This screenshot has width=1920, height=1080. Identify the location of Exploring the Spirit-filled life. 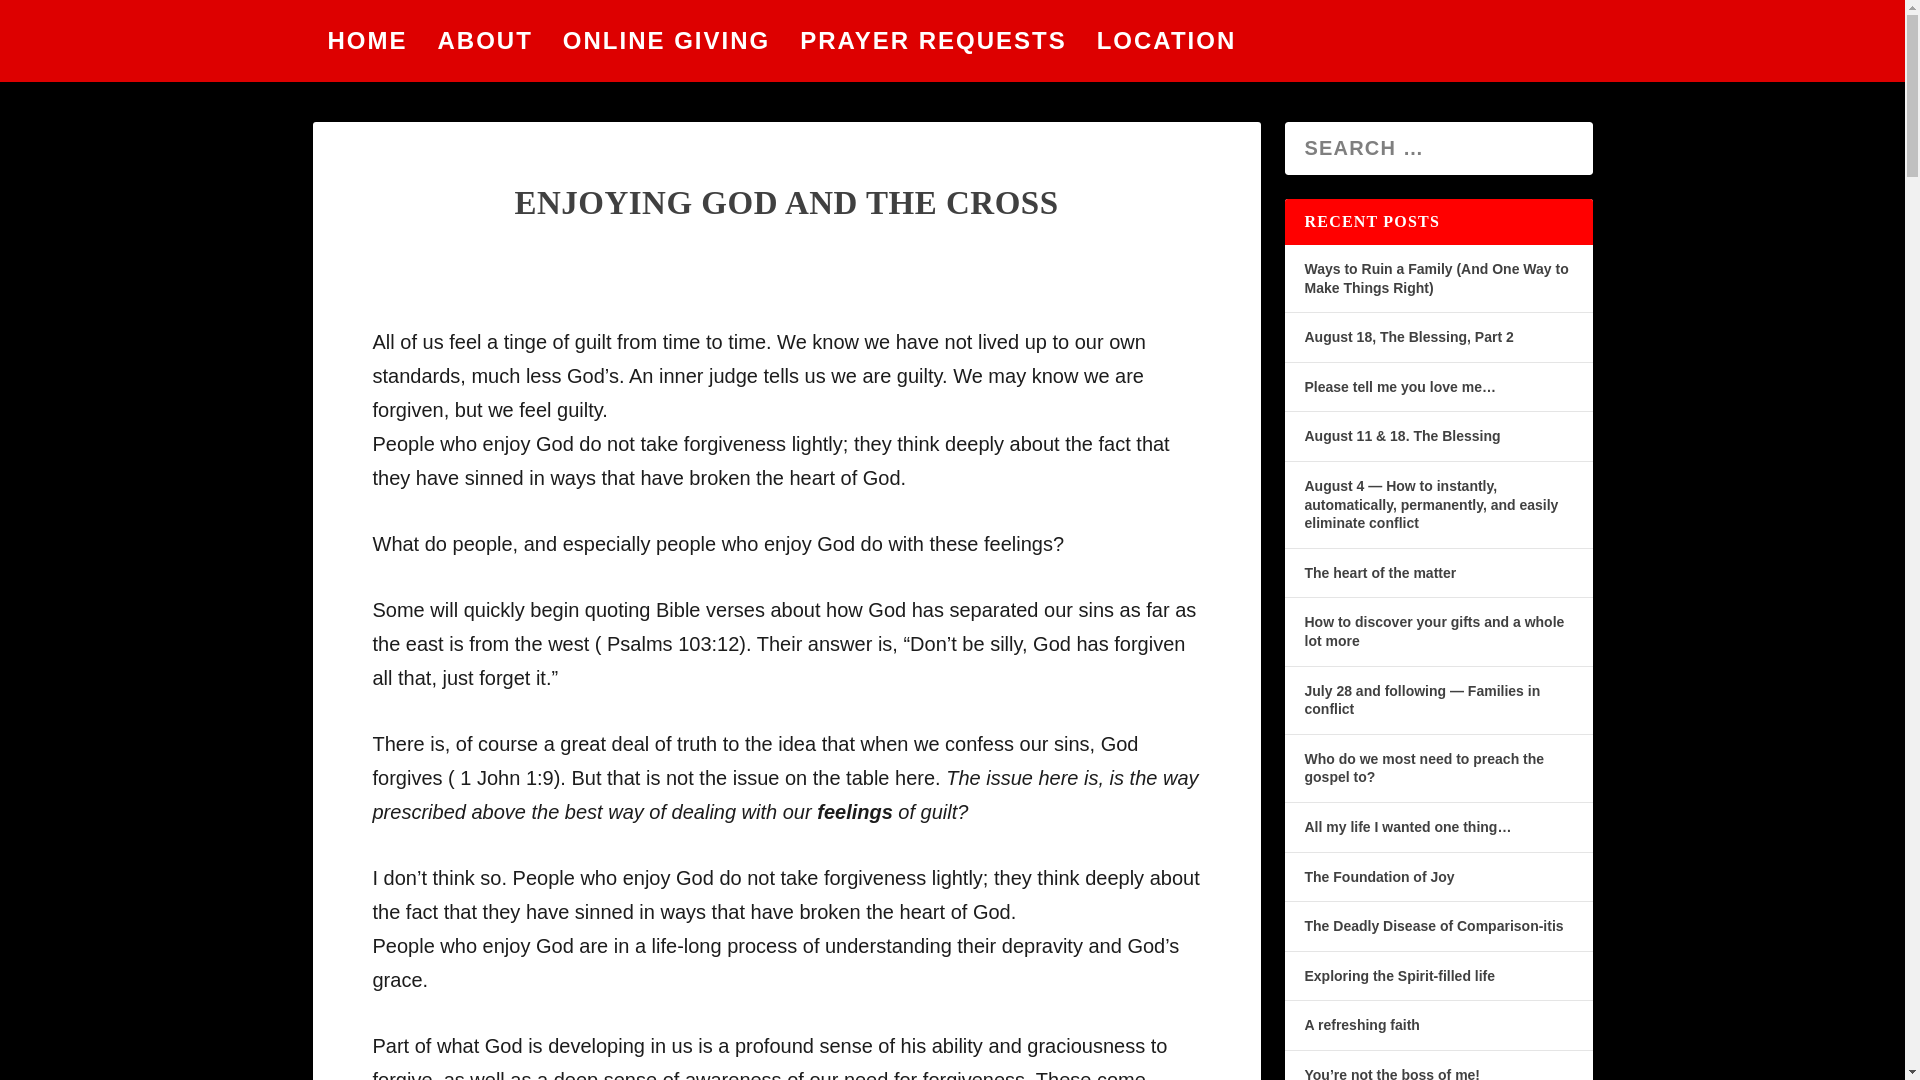
(1399, 975).